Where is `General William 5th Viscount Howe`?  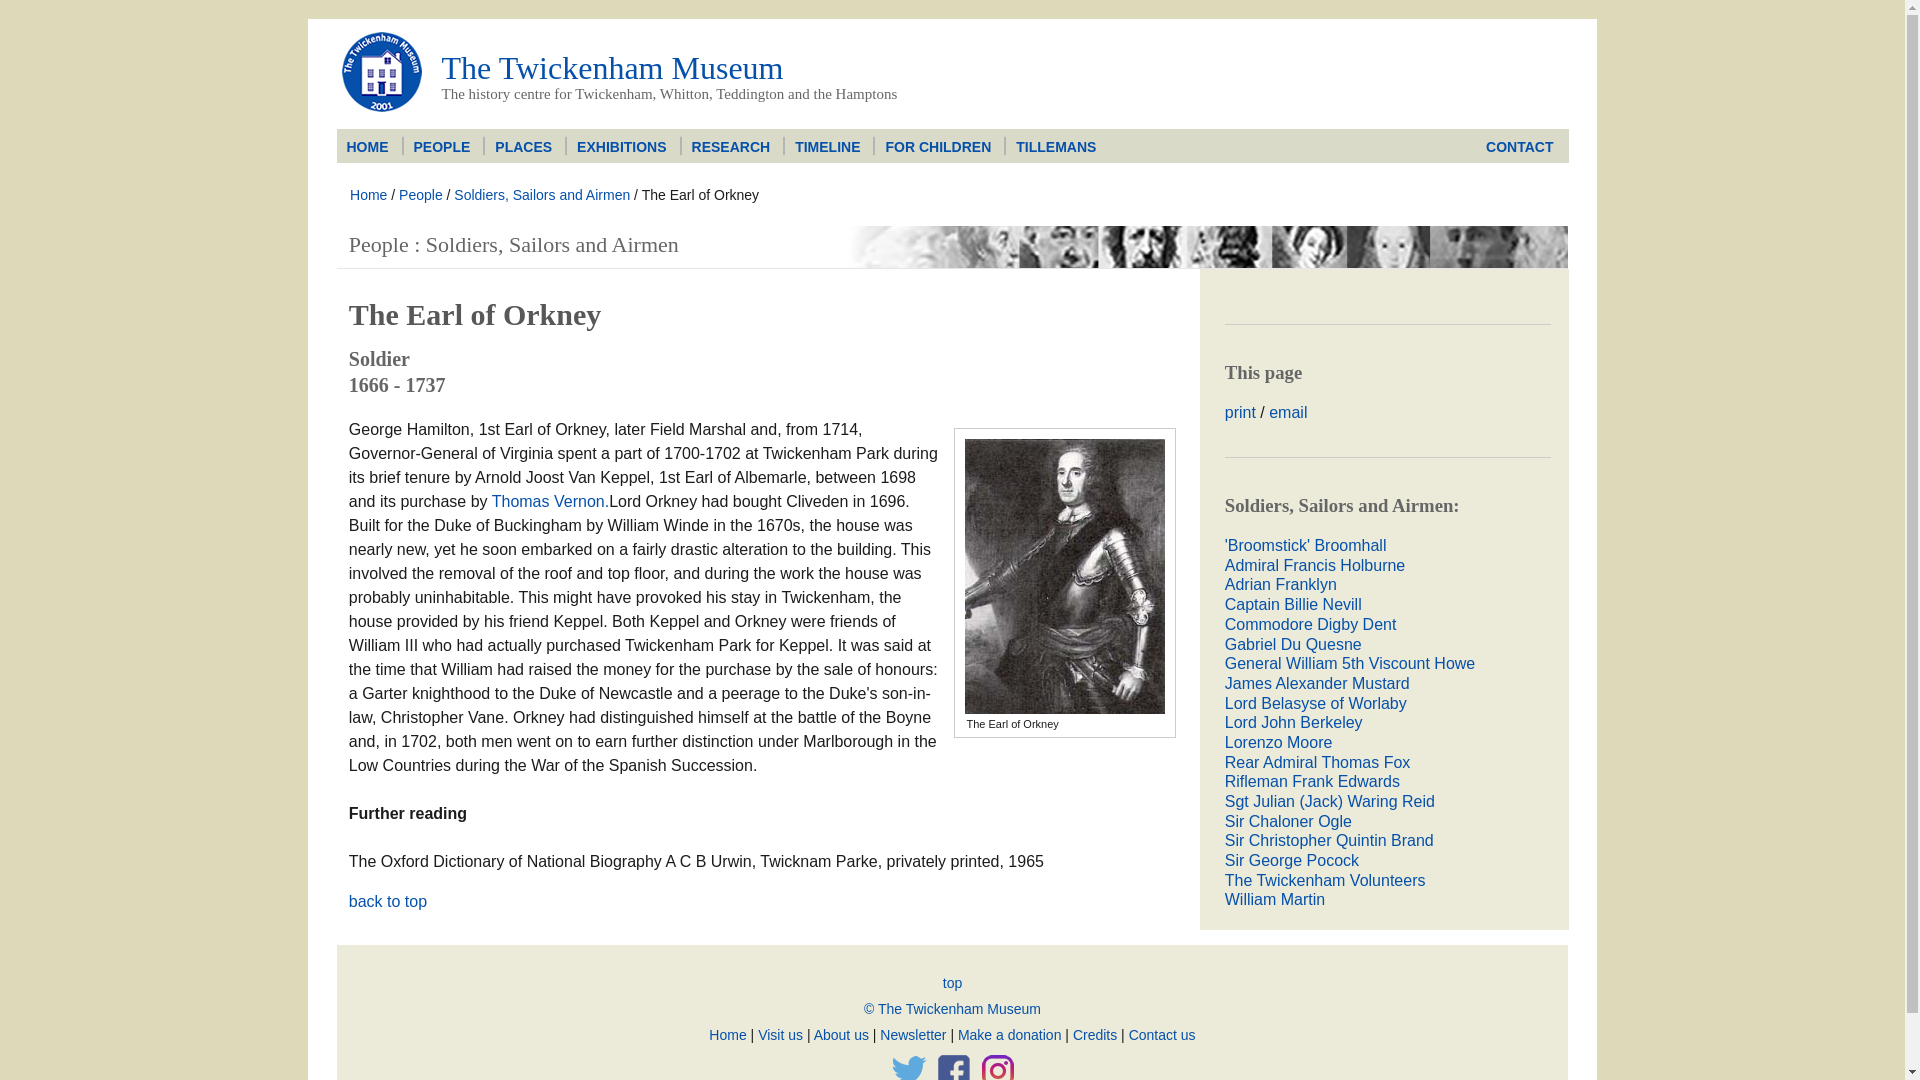
General William 5th Viscount Howe is located at coordinates (1349, 662).